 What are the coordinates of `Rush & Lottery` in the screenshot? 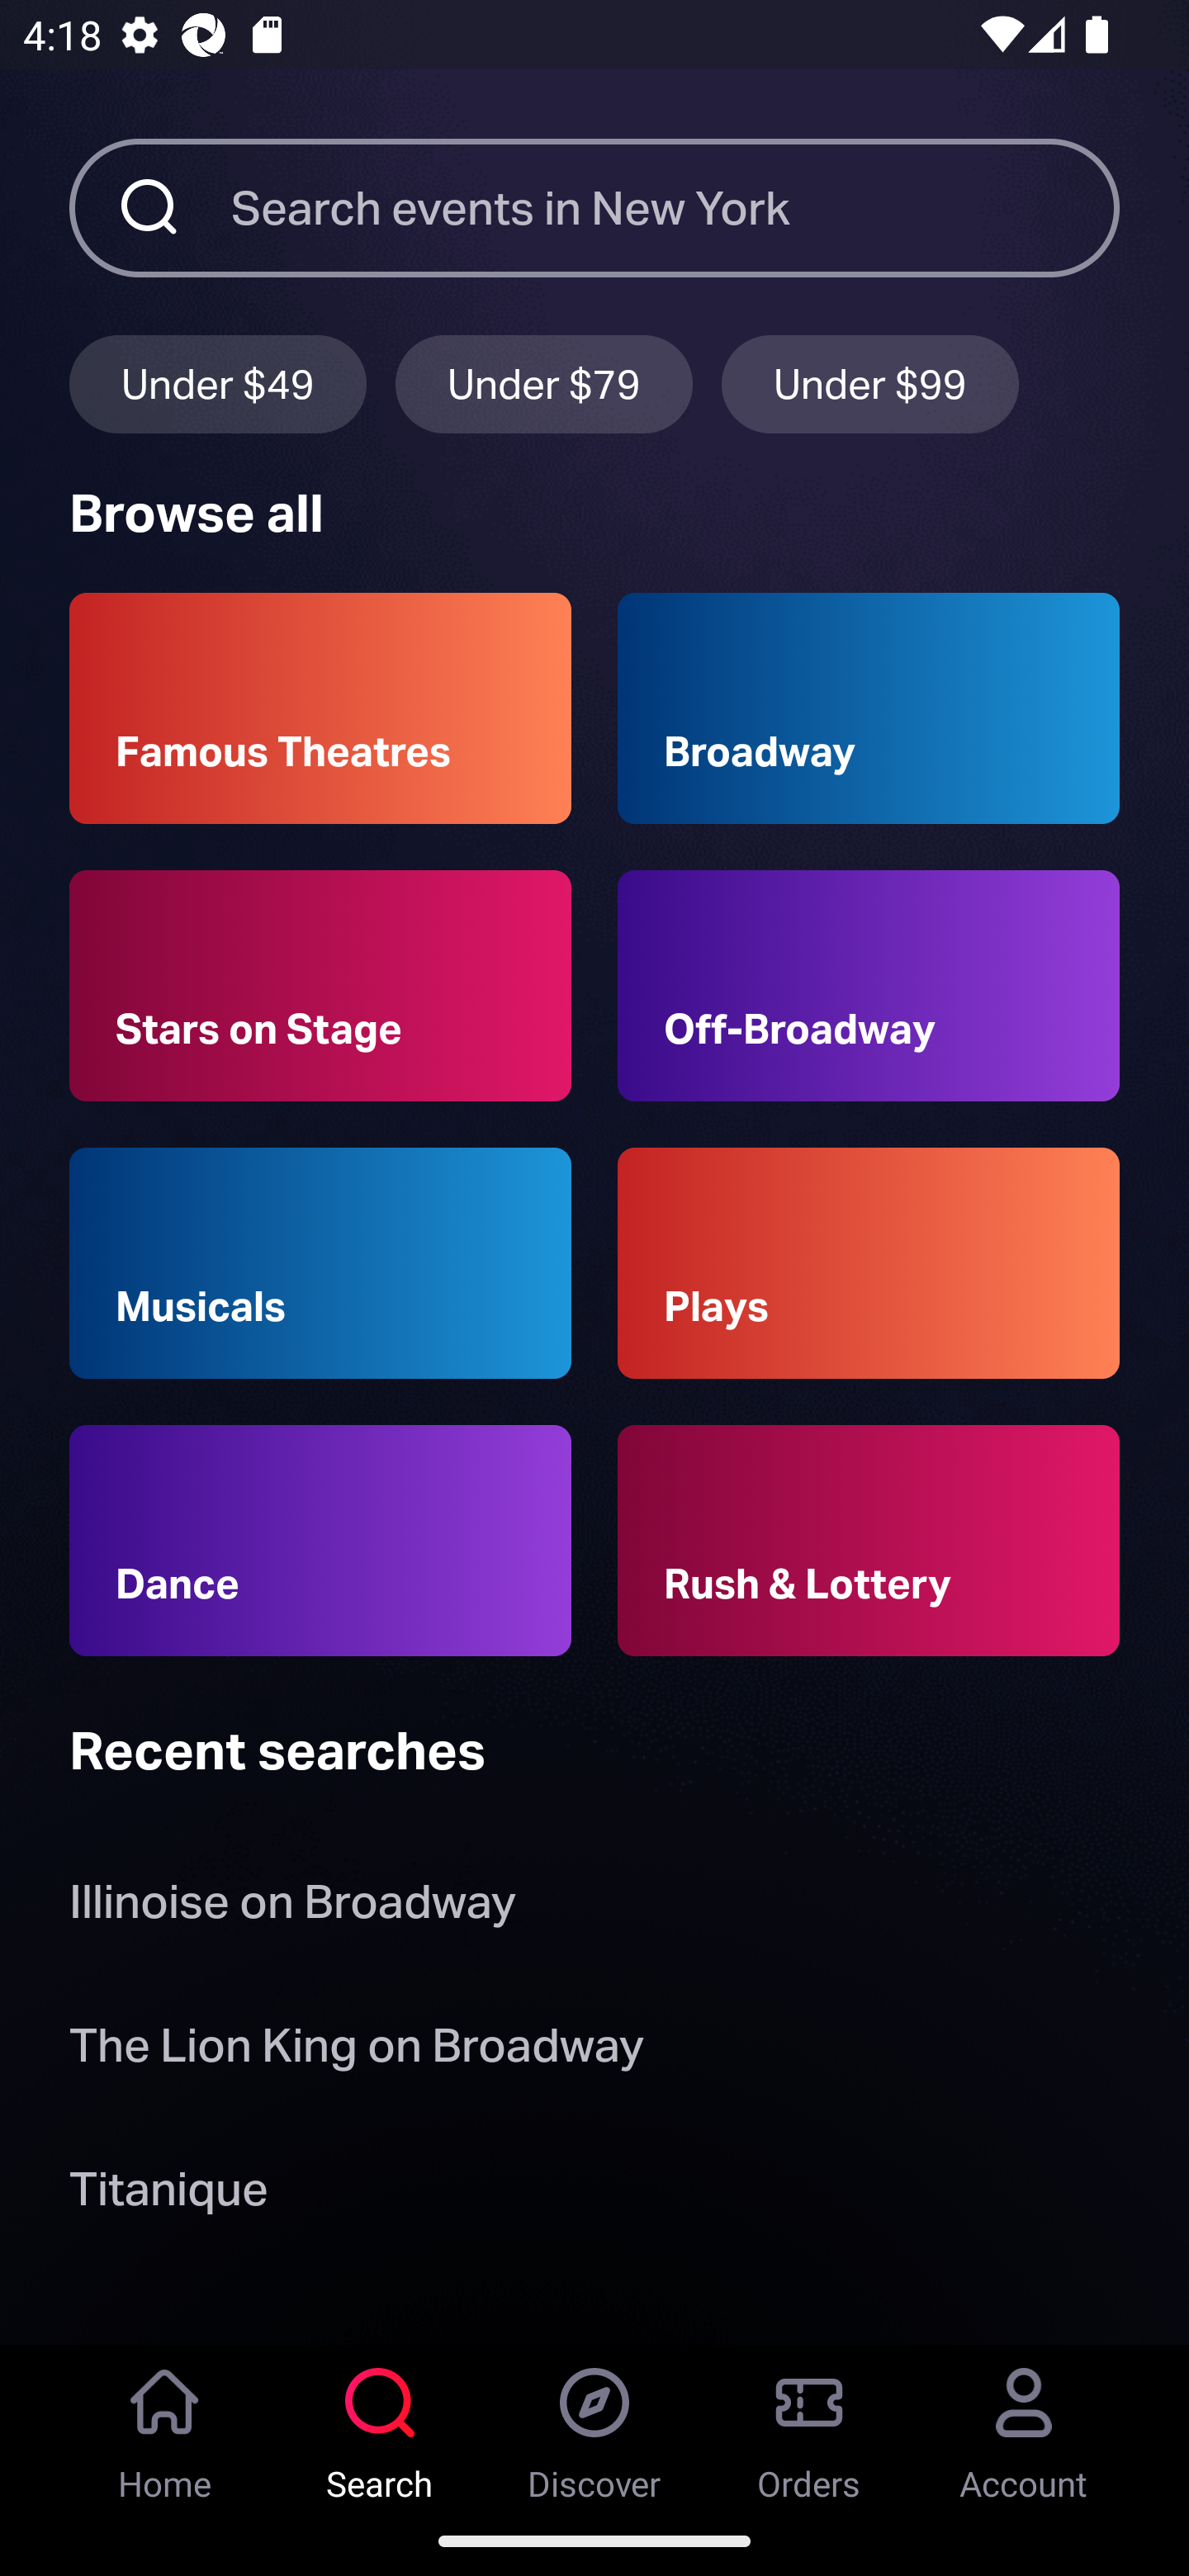 It's located at (869, 1541).